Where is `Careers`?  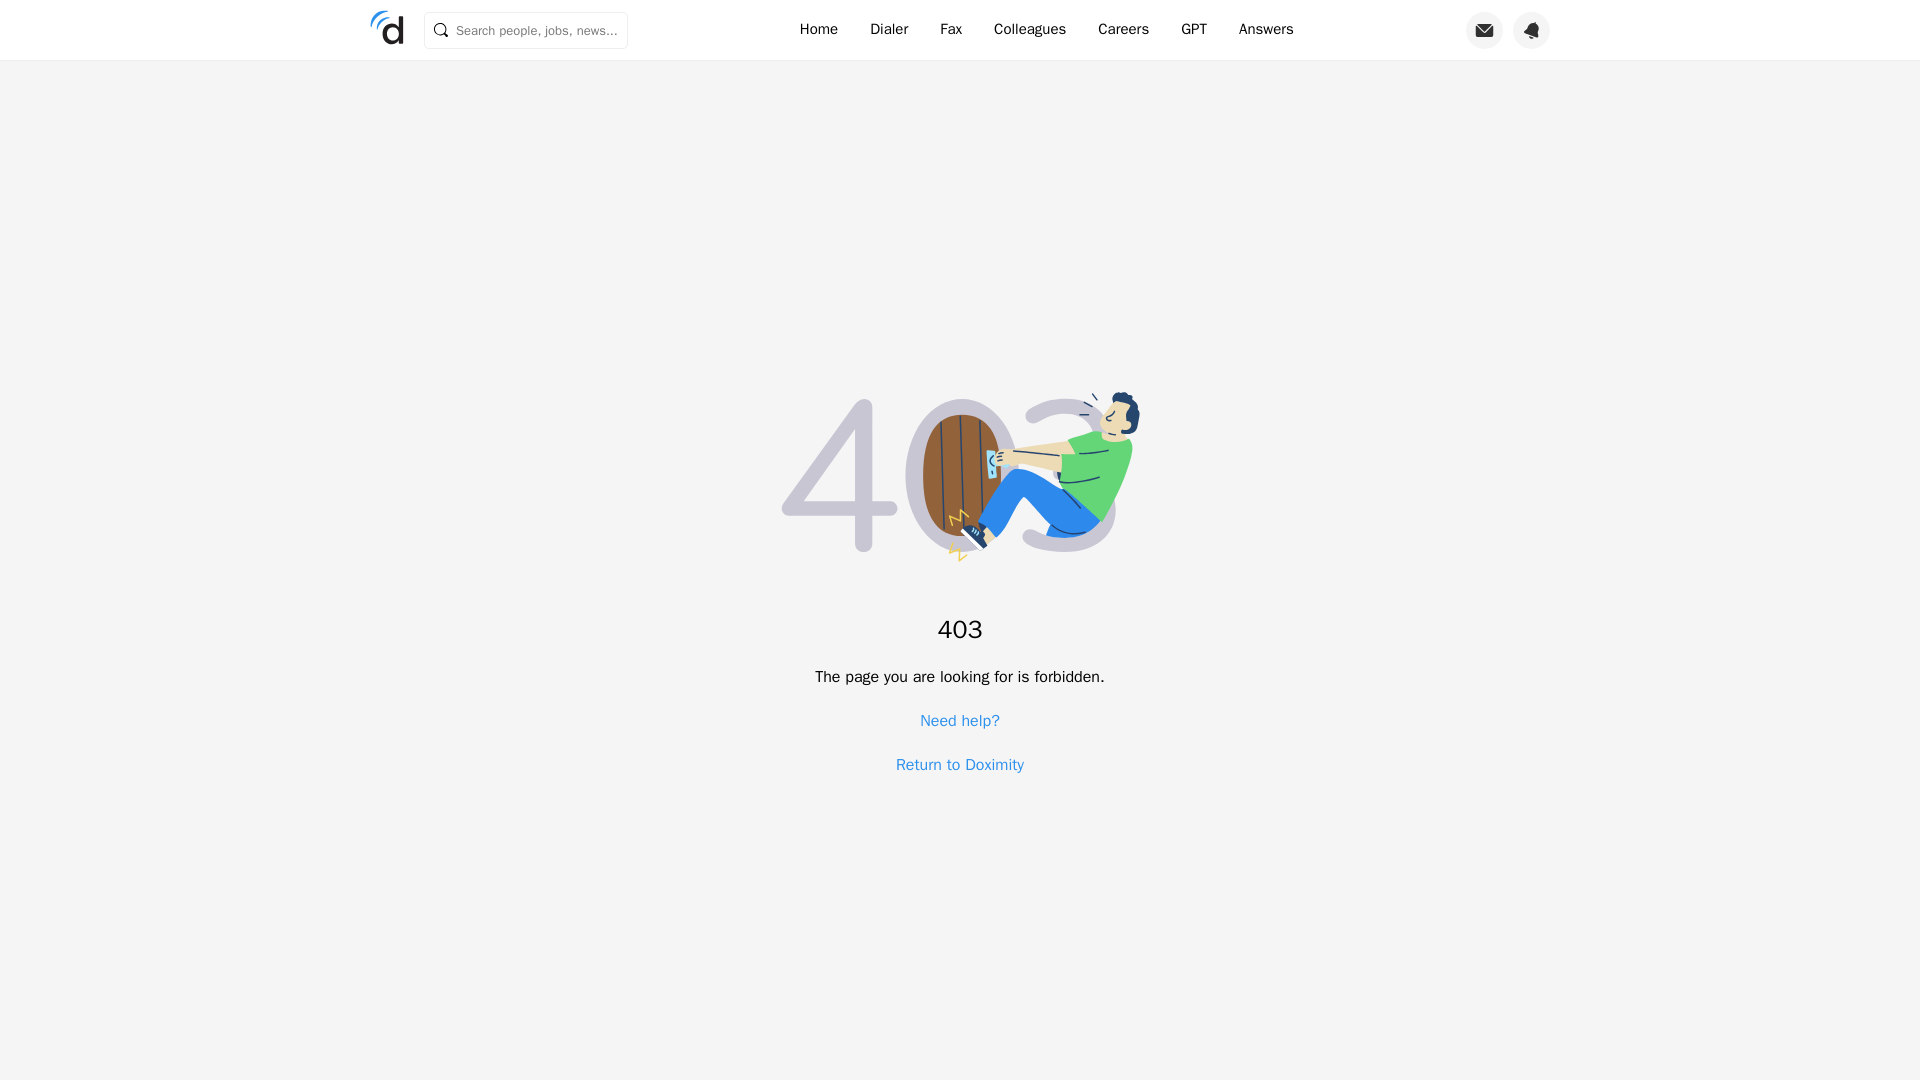
Careers is located at coordinates (1123, 30).